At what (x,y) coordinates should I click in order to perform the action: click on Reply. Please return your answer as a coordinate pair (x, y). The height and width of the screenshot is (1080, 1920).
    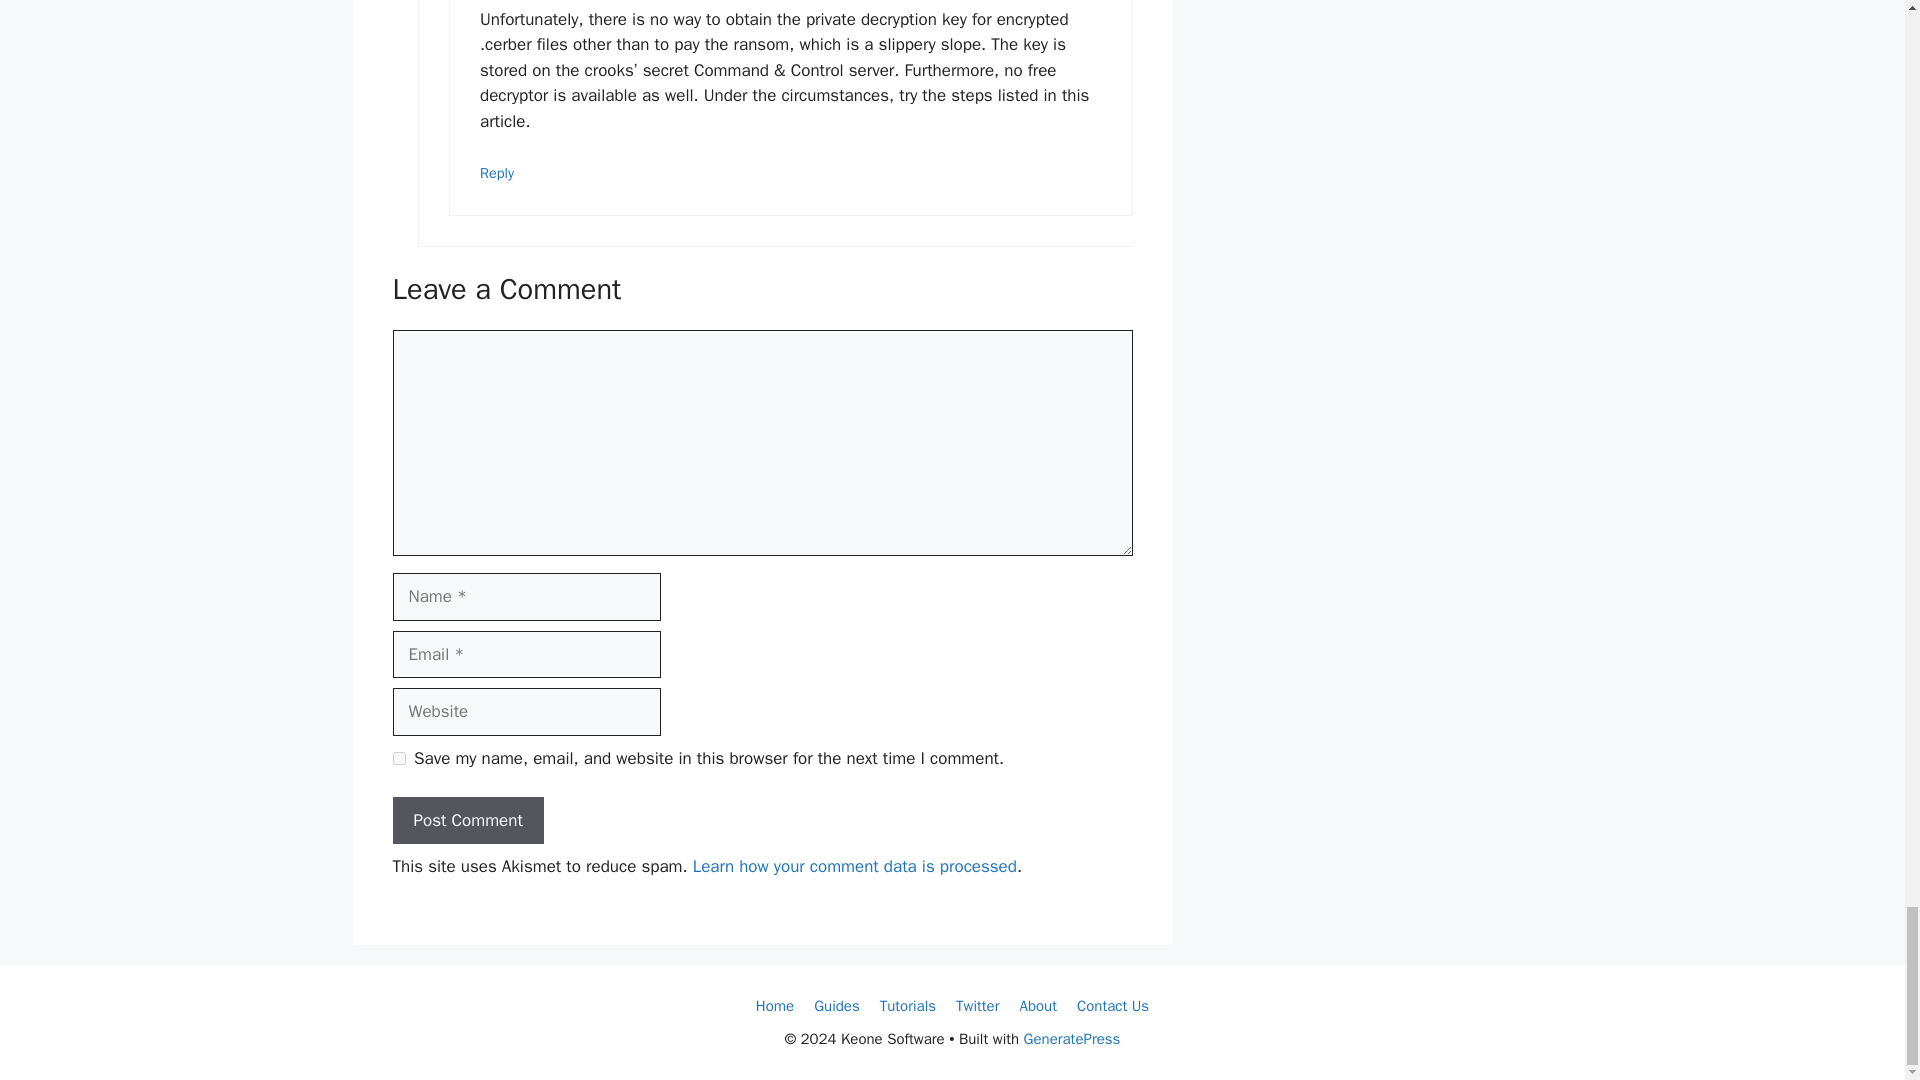
    Looking at the image, I should click on (497, 173).